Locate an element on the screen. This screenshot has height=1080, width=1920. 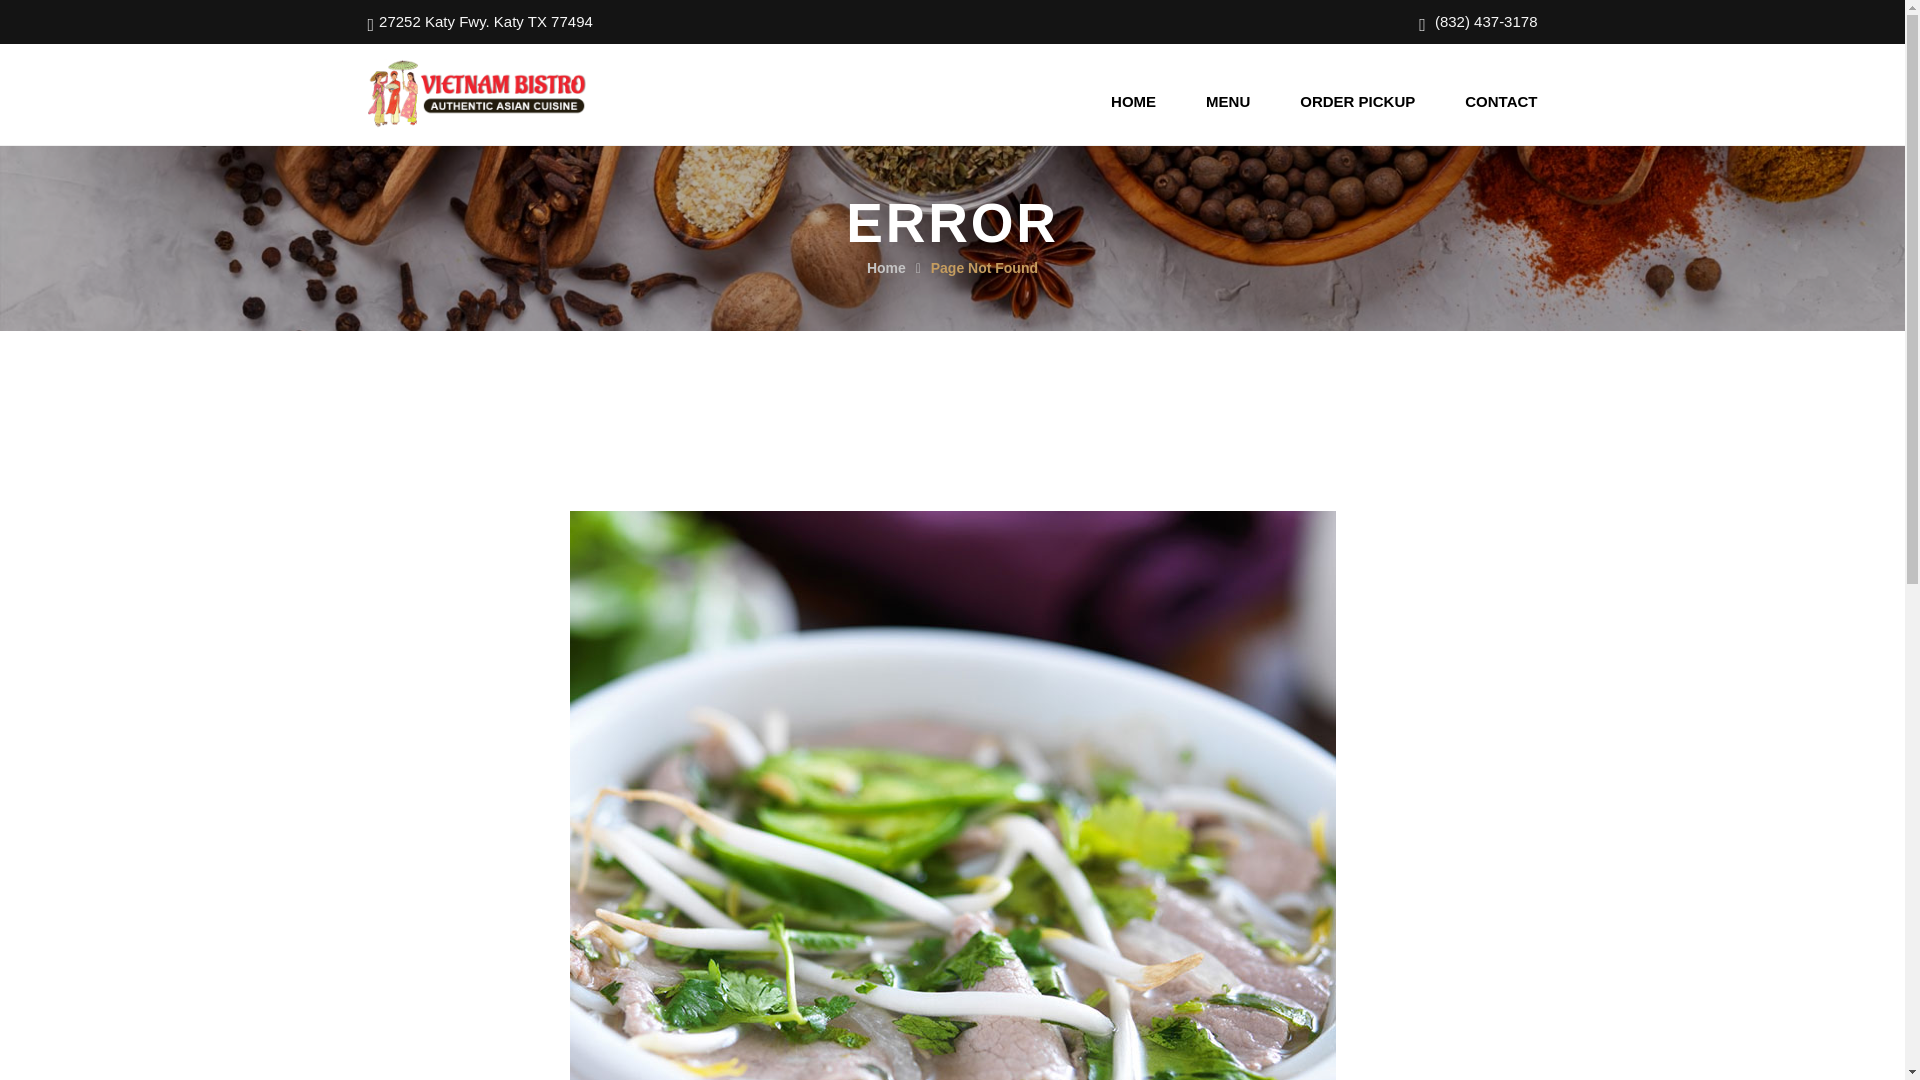
Contact is located at coordinates (1005, 893).